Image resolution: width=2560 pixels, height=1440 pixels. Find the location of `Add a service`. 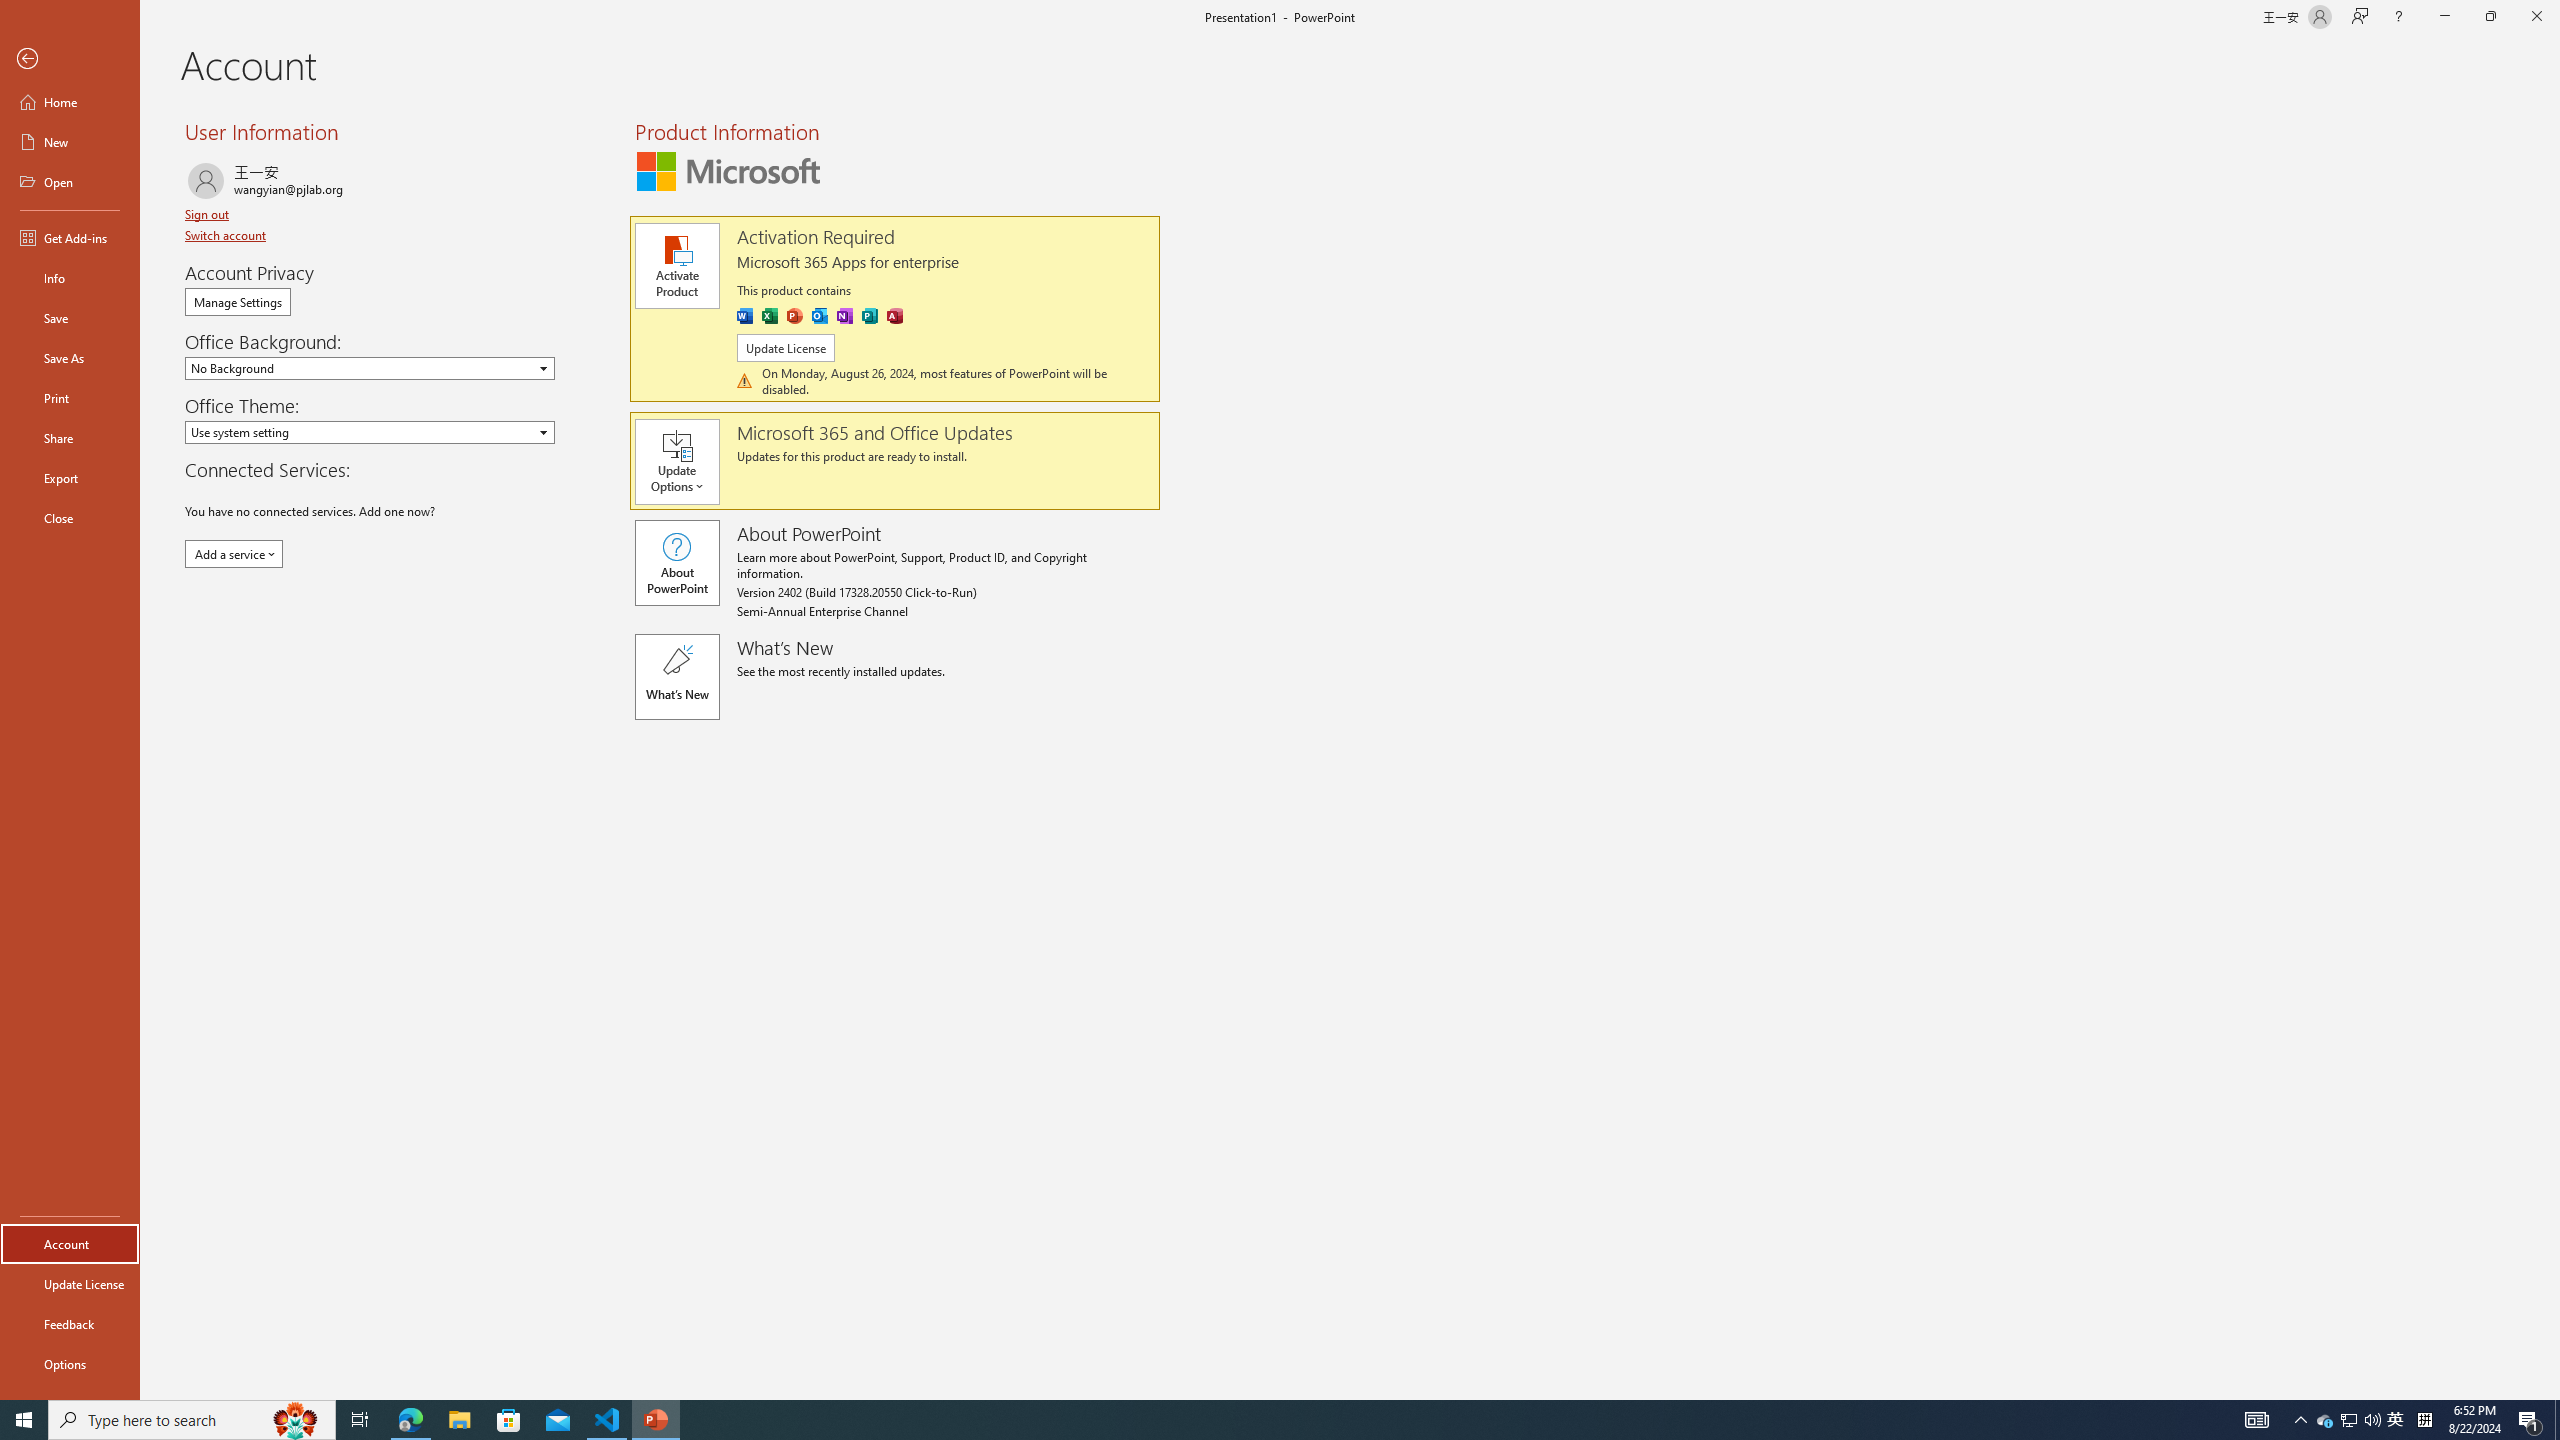

Add a service is located at coordinates (234, 554).